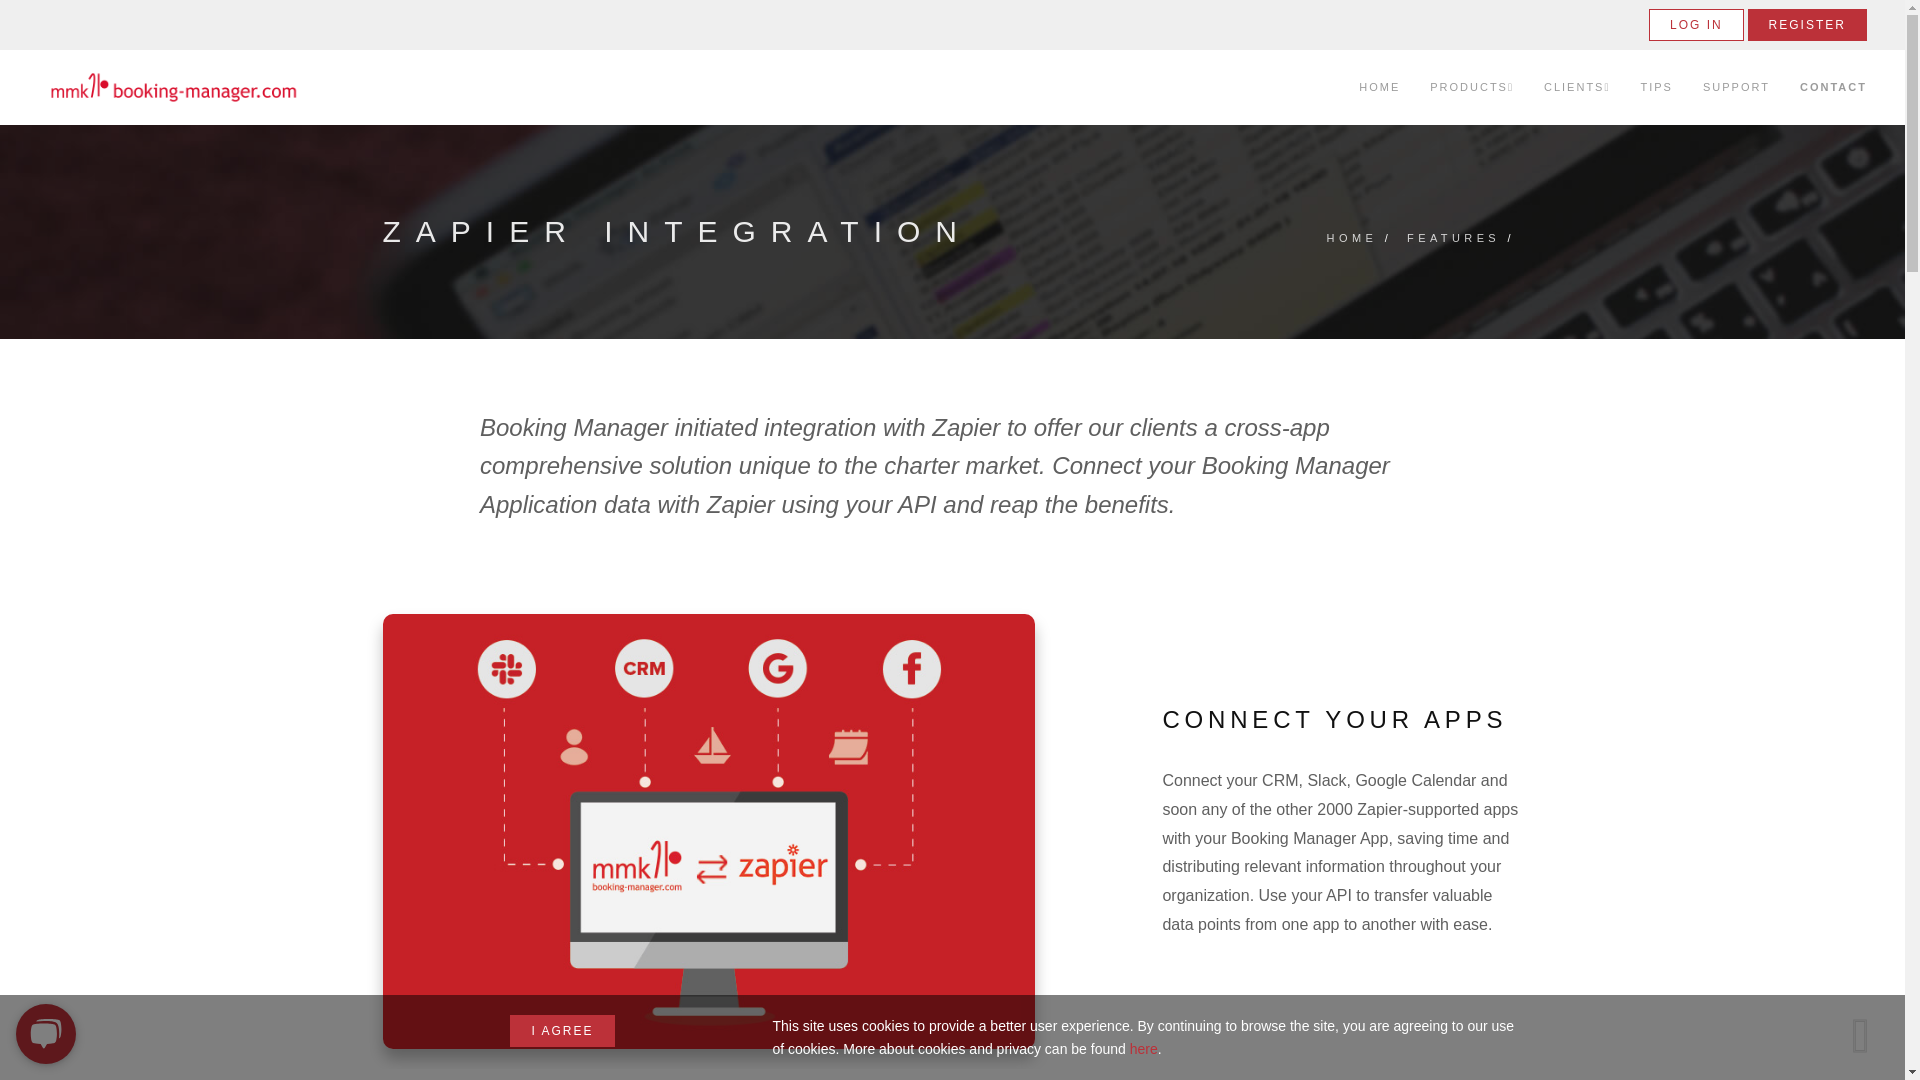 This screenshot has height=1080, width=1920. I want to click on Support, so click(1736, 87).